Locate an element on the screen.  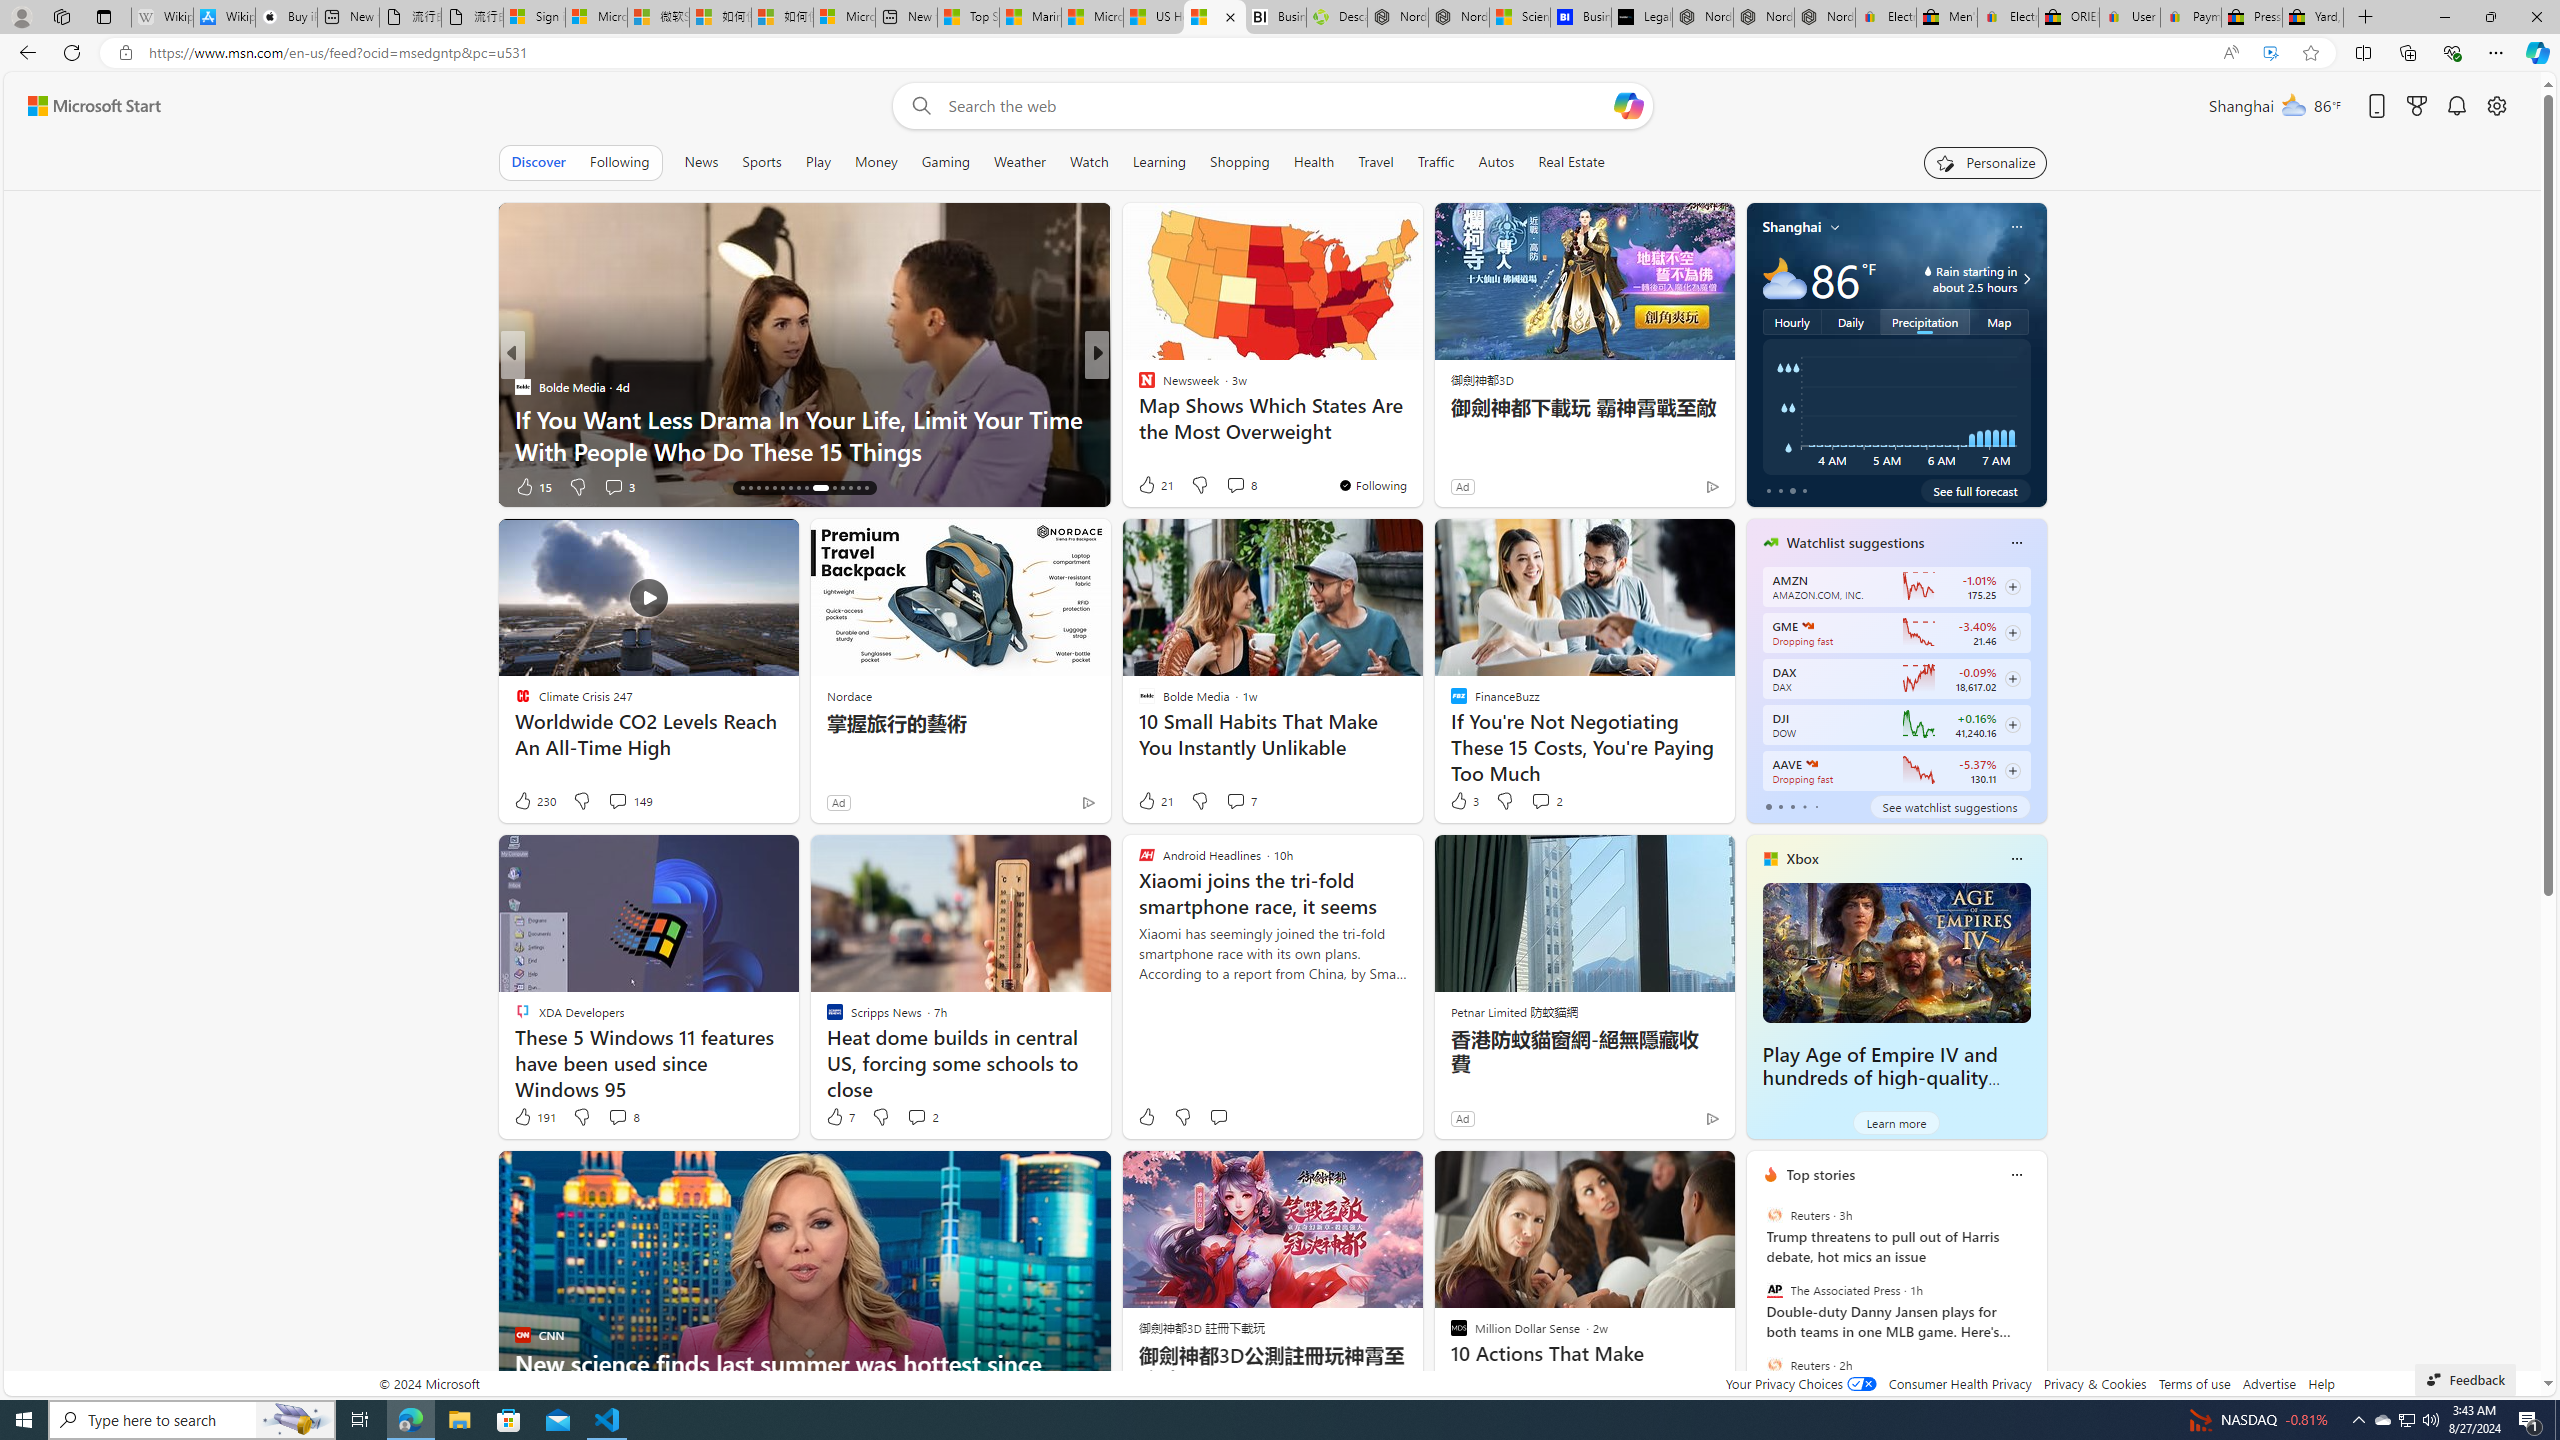
230 Like is located at coordinates (534, 801).